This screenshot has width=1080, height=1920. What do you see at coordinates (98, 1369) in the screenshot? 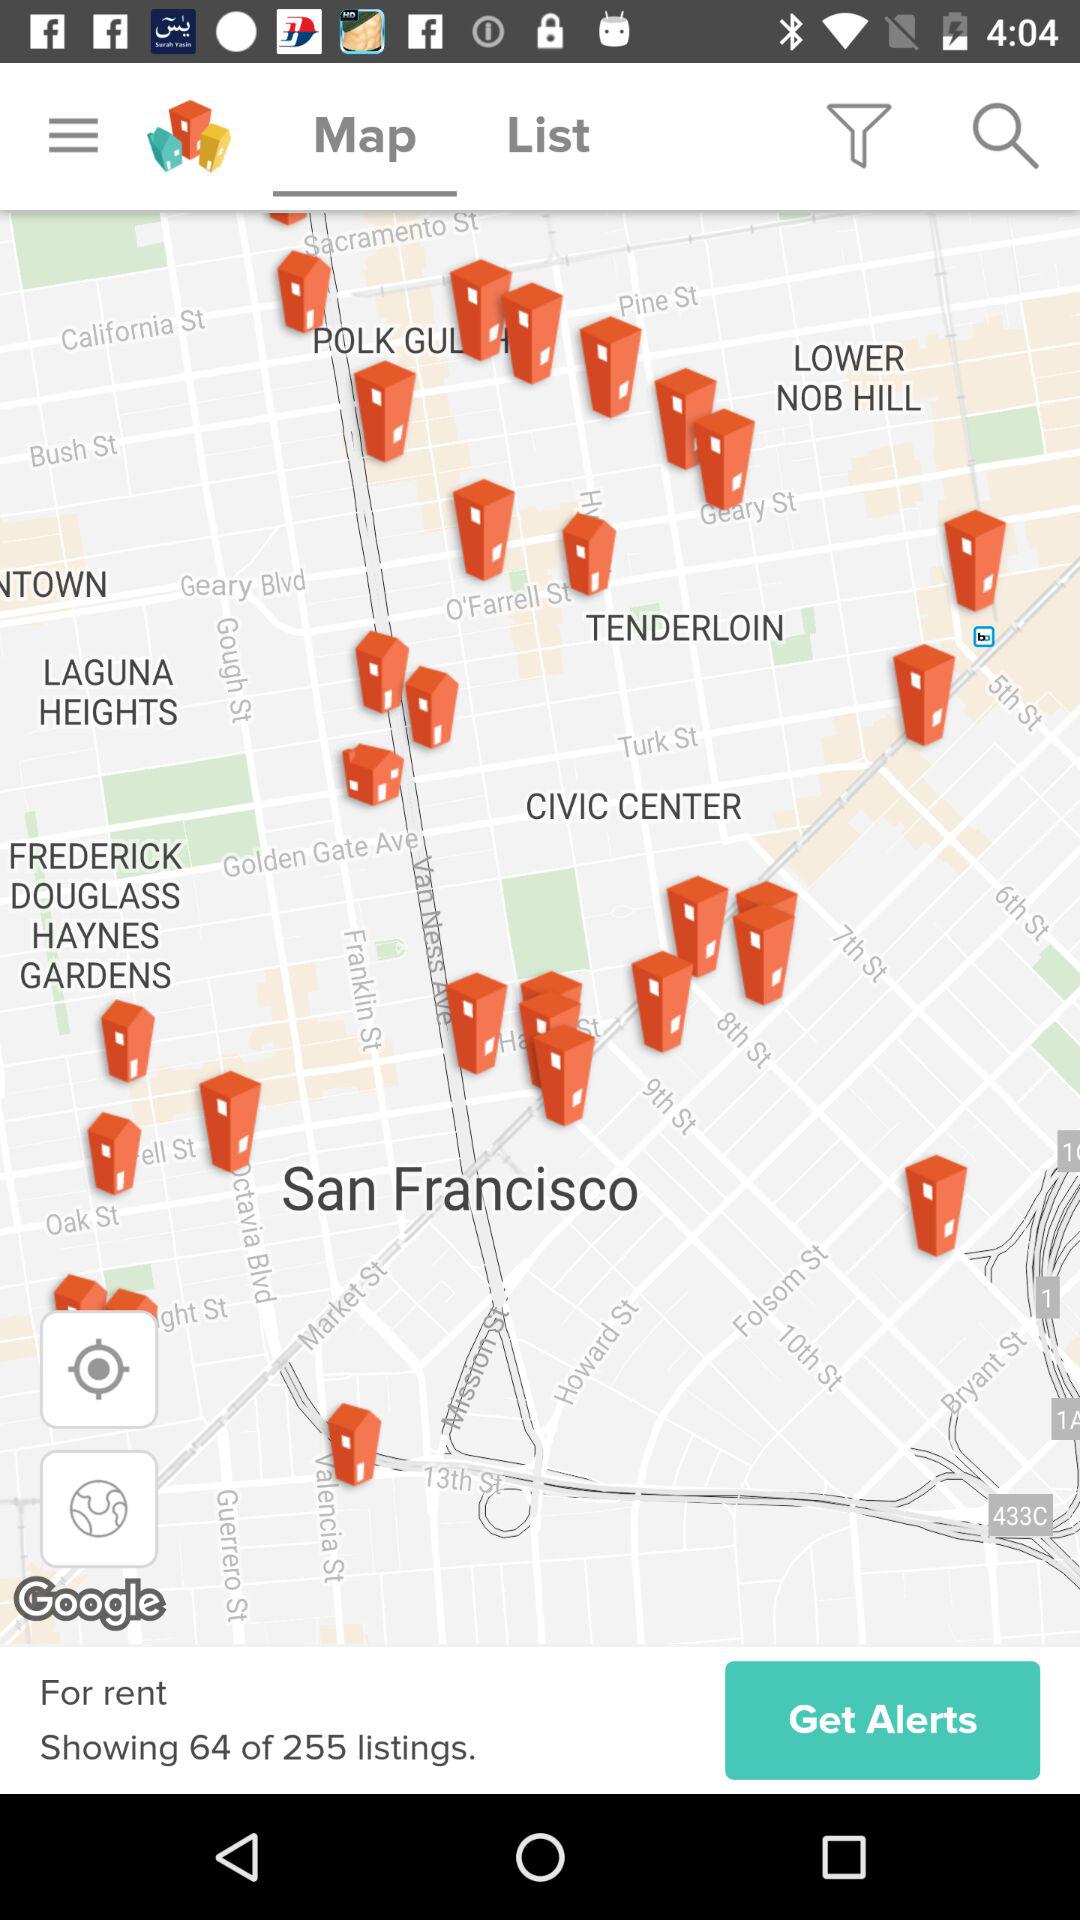
I see `track location` at bounding box center [98, 1369].